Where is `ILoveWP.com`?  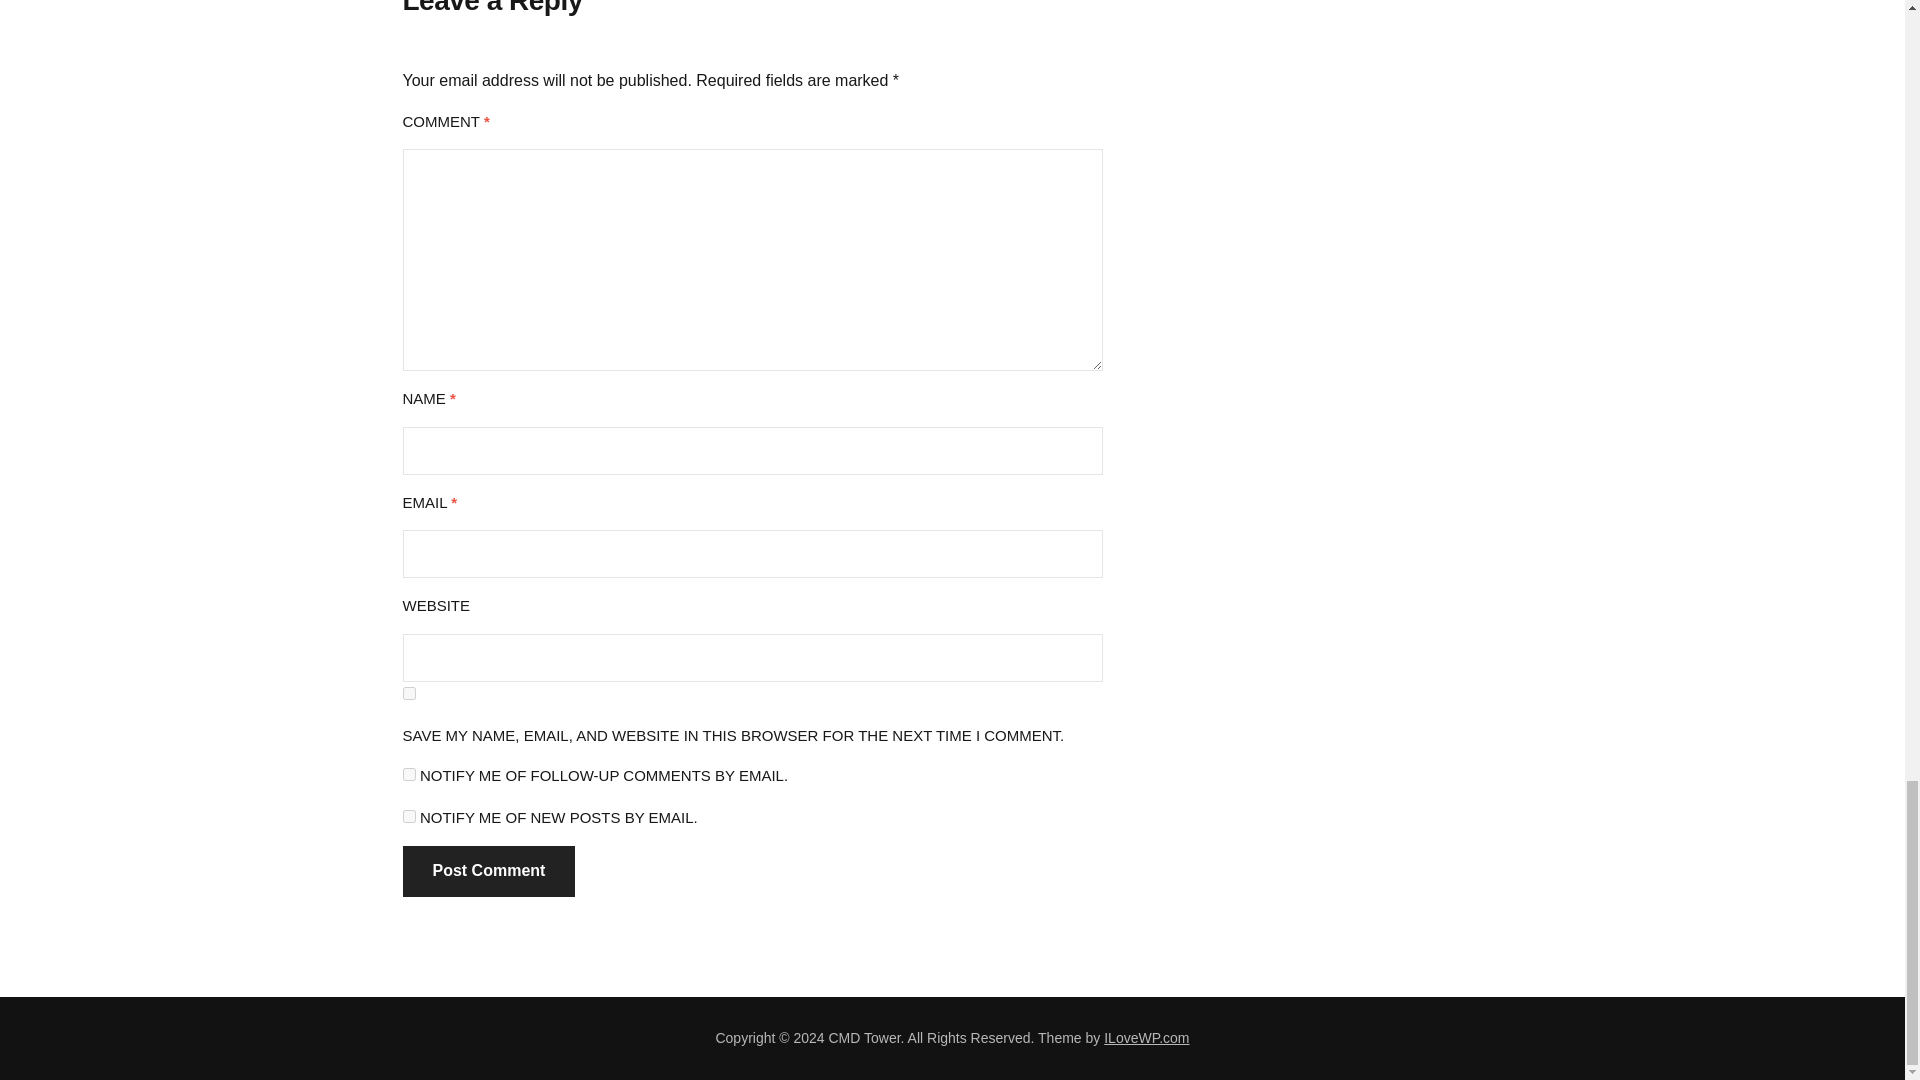 ILoveWP.com is located at coordinates (1146, 1038).